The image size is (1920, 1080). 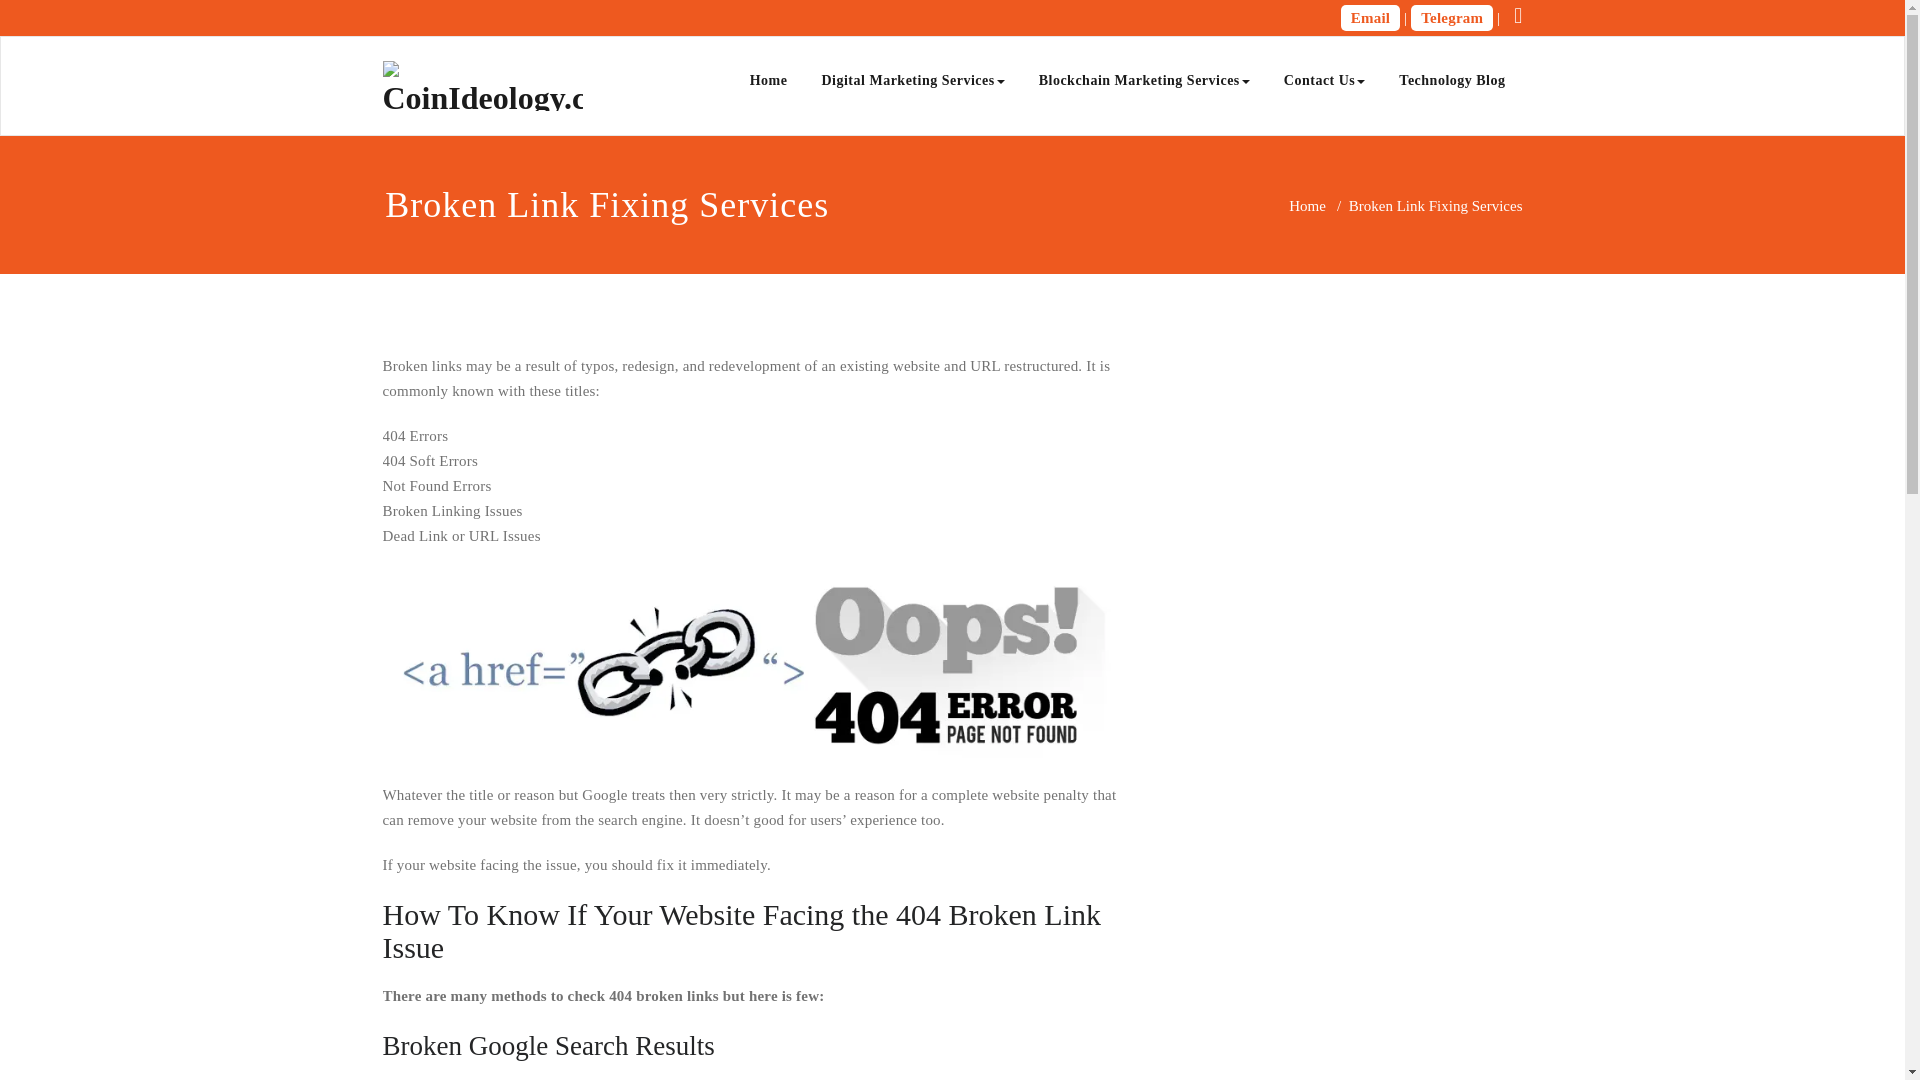 What do you see at coordinates (754, 96) in the screenshot?
I see `CoinIdeology.com` at bounding box center [754, 96].